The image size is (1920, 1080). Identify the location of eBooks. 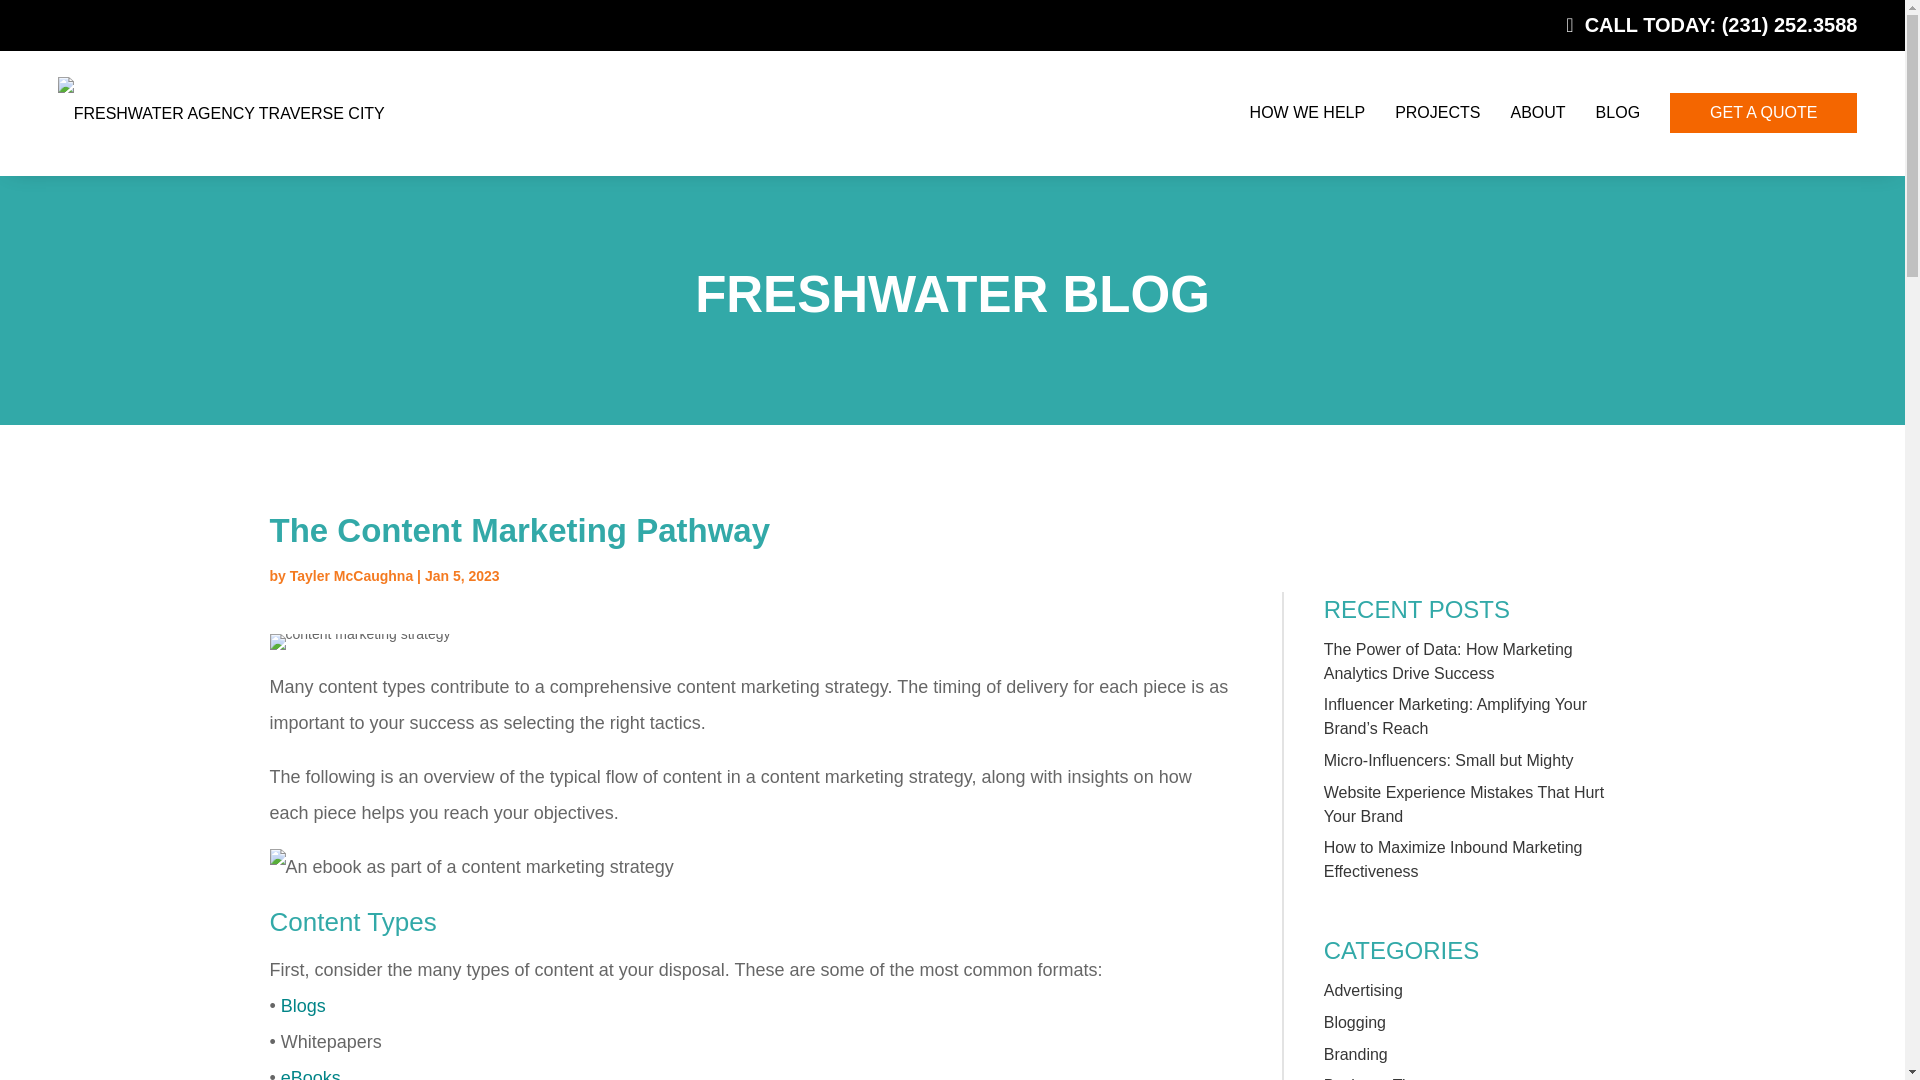
(310, 1074).